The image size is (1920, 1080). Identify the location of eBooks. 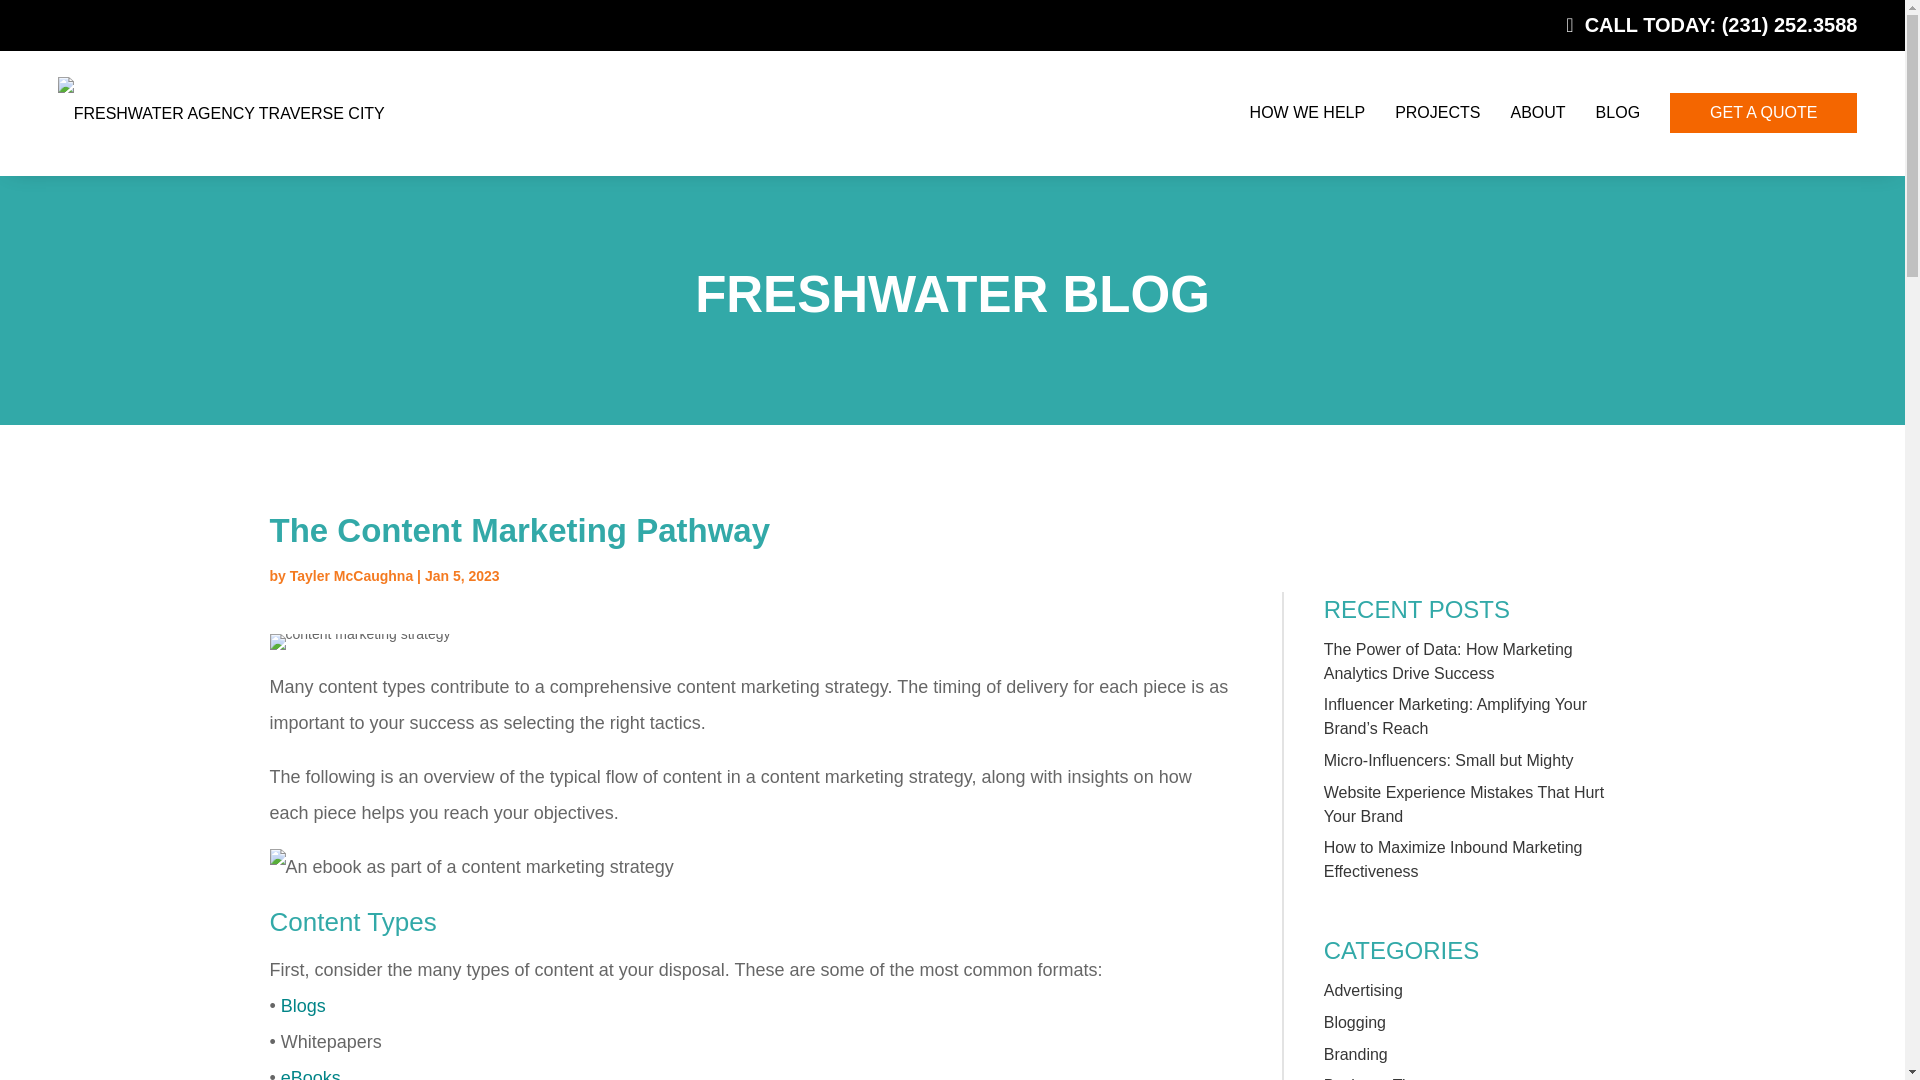
(310, 1074).